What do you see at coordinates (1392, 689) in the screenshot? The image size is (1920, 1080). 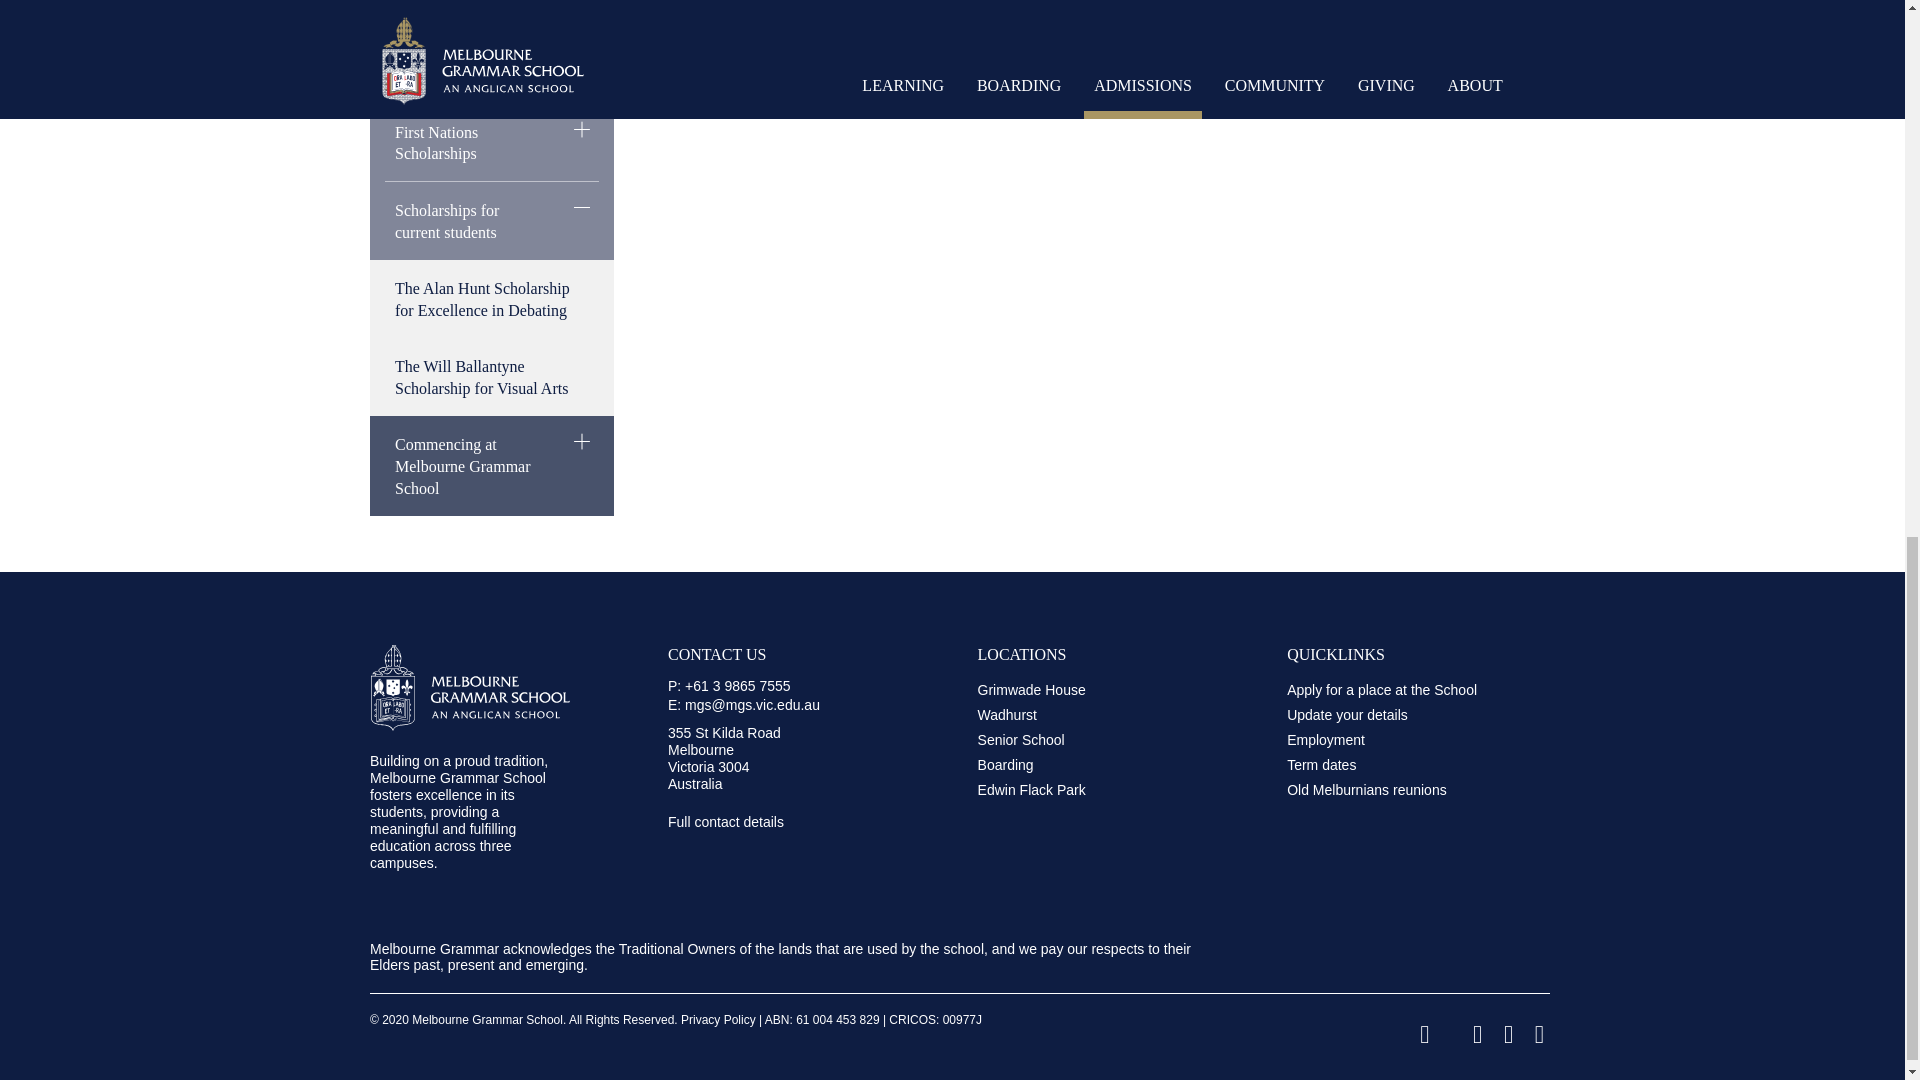 I see `Apply for a place at the School` at bounding box center [1392, 689].